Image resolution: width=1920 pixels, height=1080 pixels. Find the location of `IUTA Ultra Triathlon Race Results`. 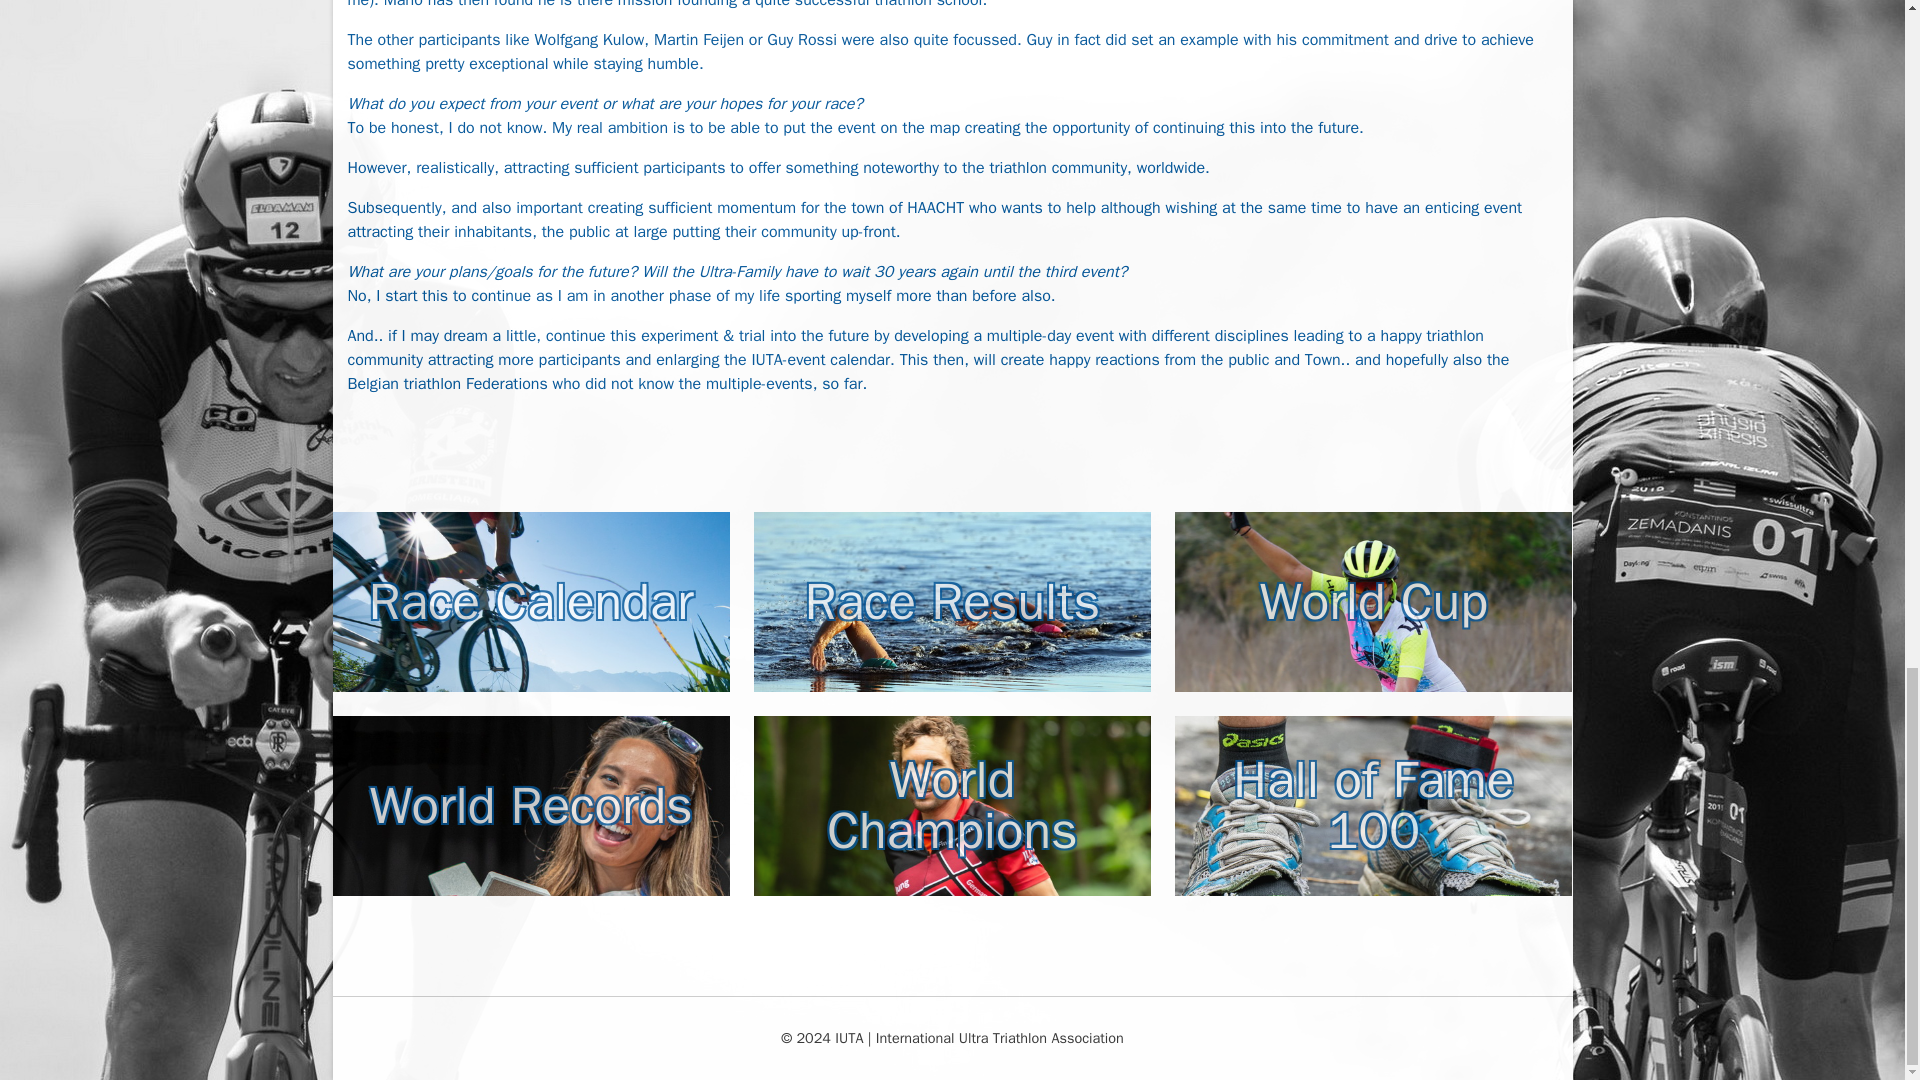

IUTA Ultra Triathlon Race Results is located at coordinates (952, 602).